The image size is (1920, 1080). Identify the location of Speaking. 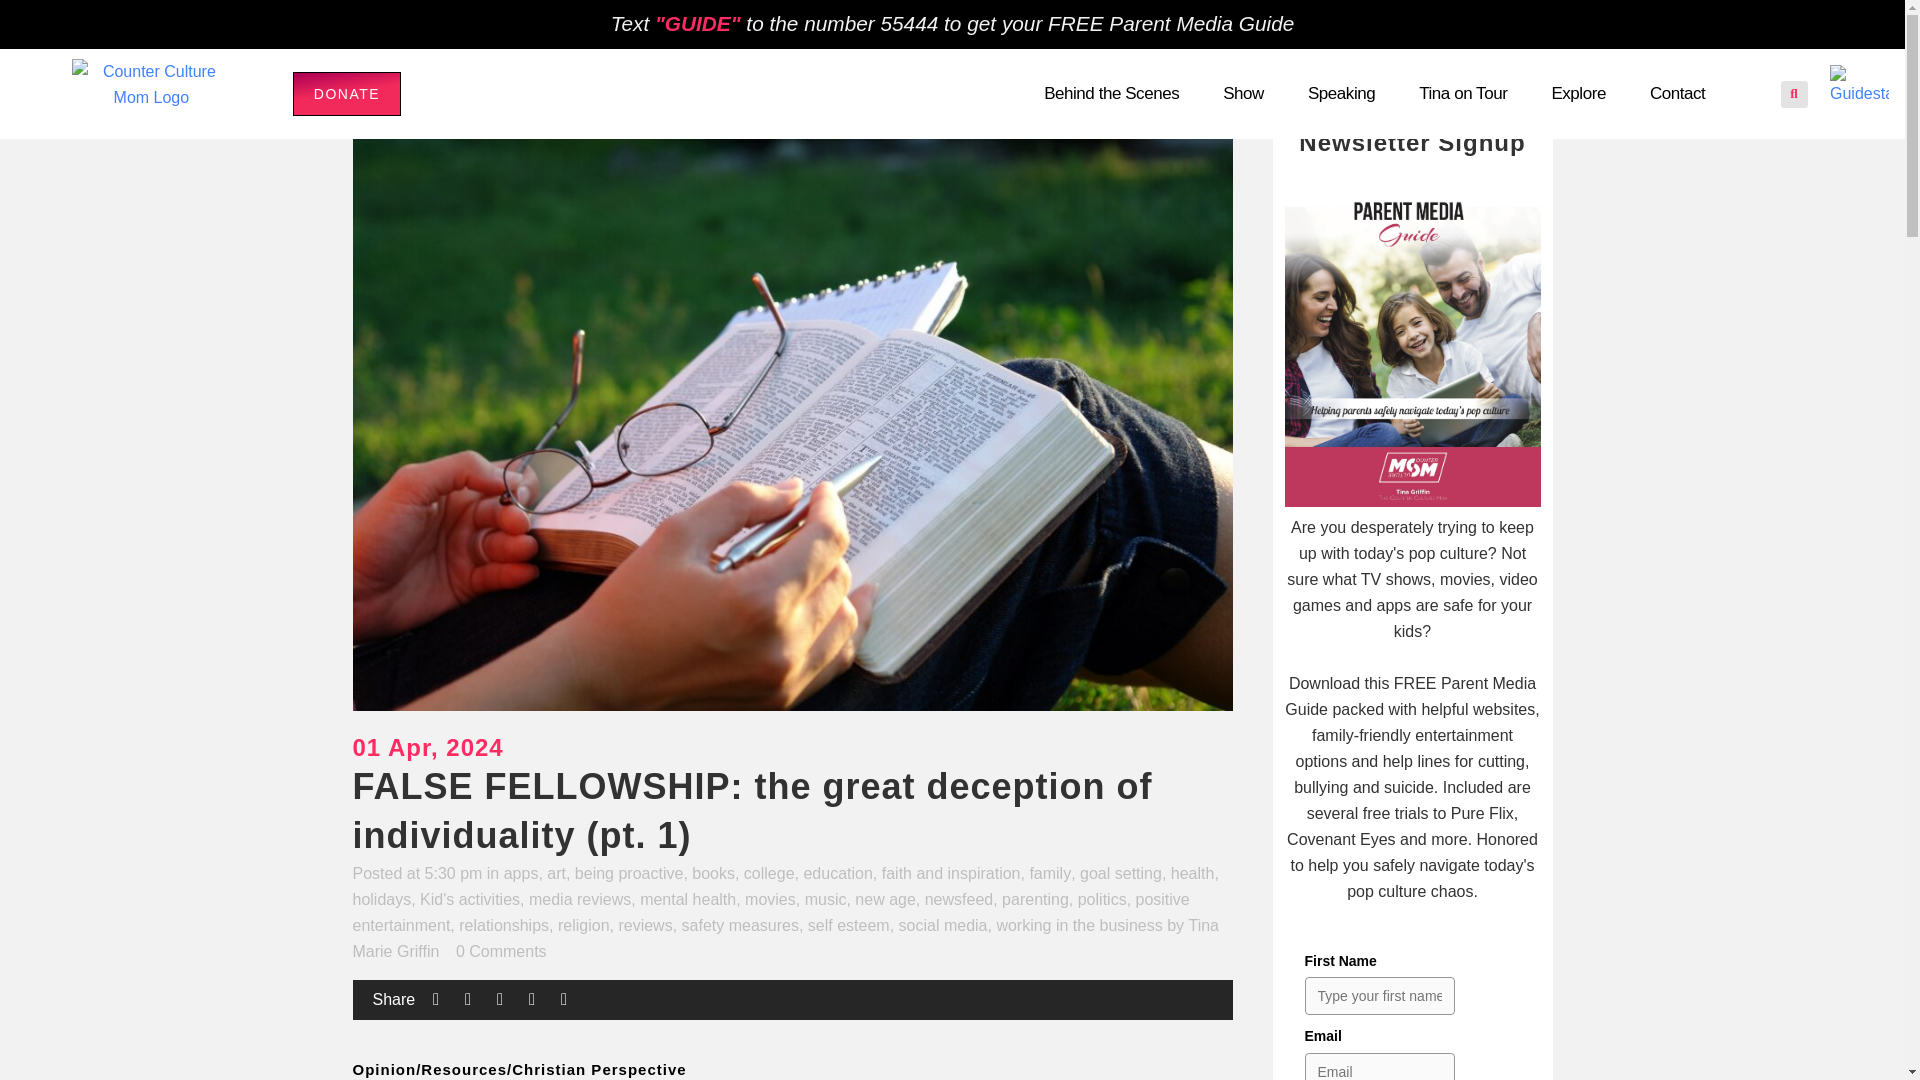
(1340, 94).